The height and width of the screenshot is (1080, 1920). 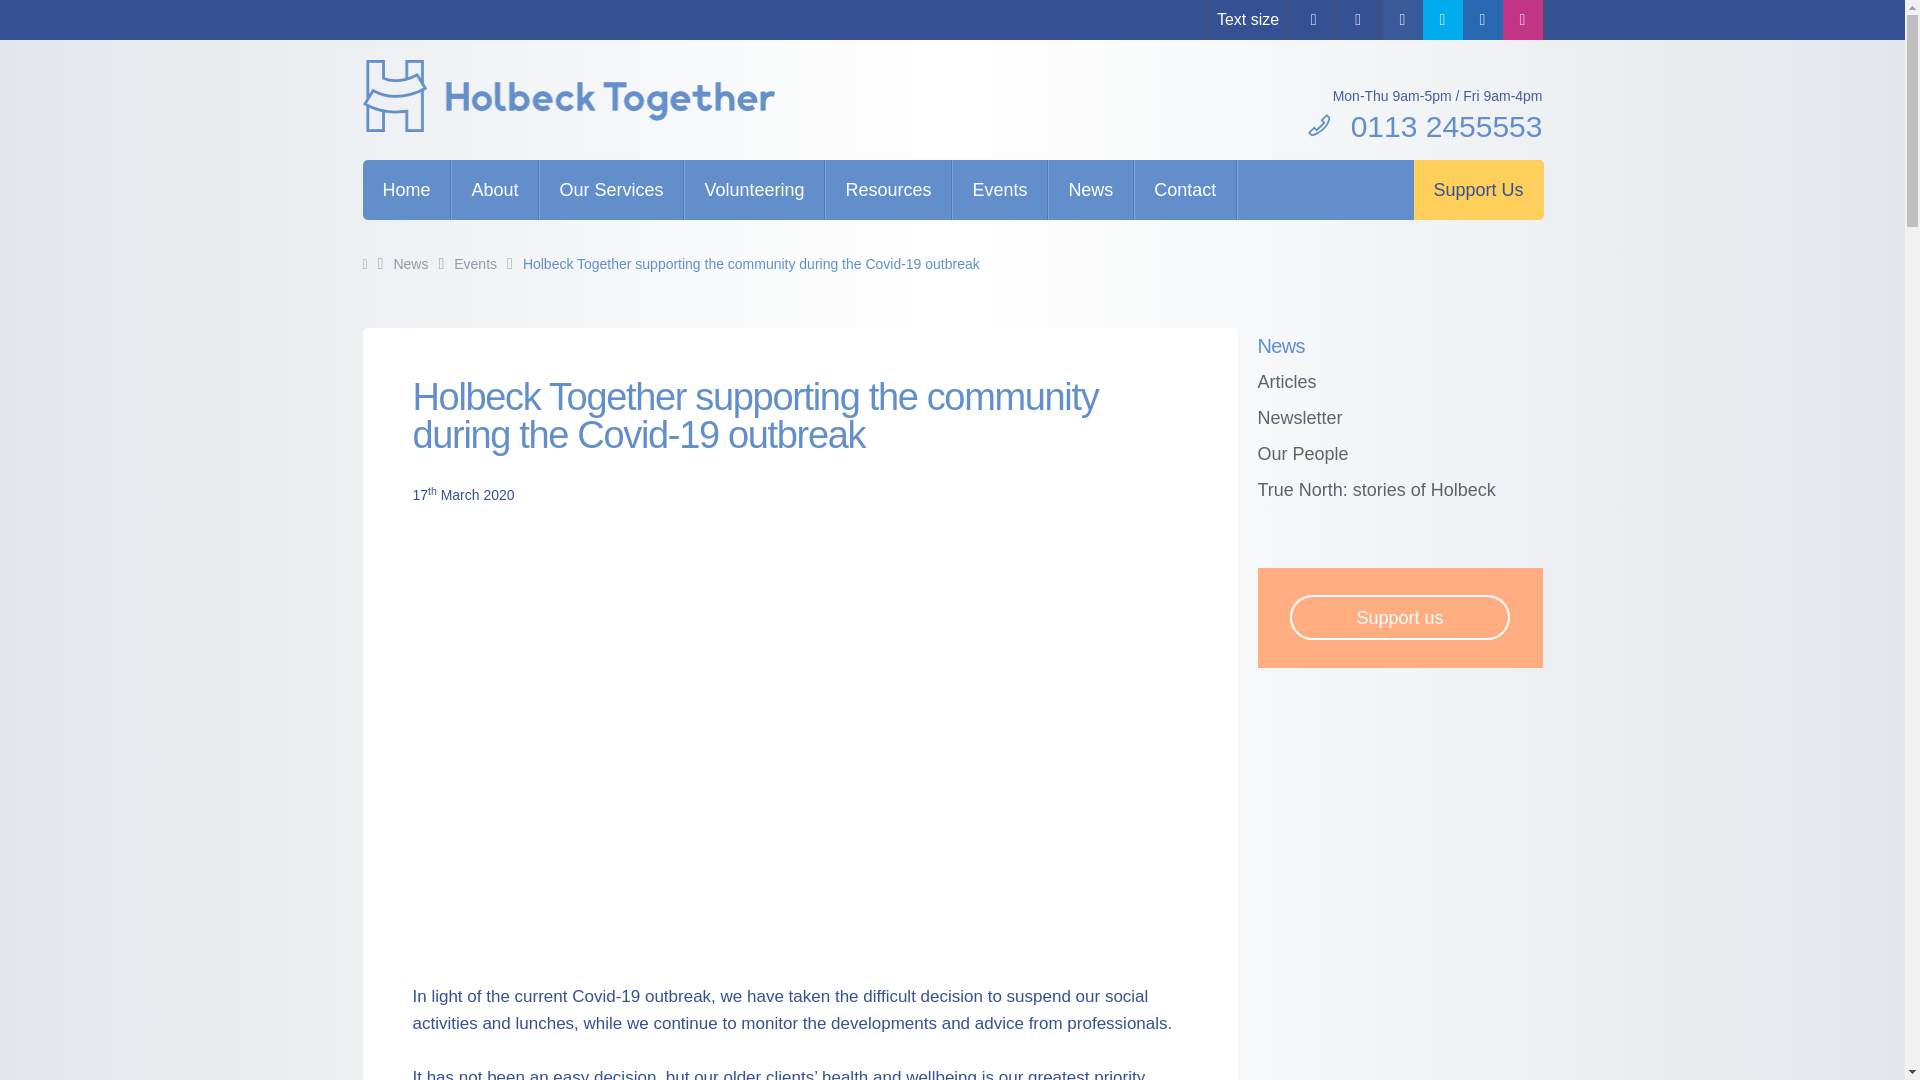 I want to click on Contact, so click(x=1185, y=190).